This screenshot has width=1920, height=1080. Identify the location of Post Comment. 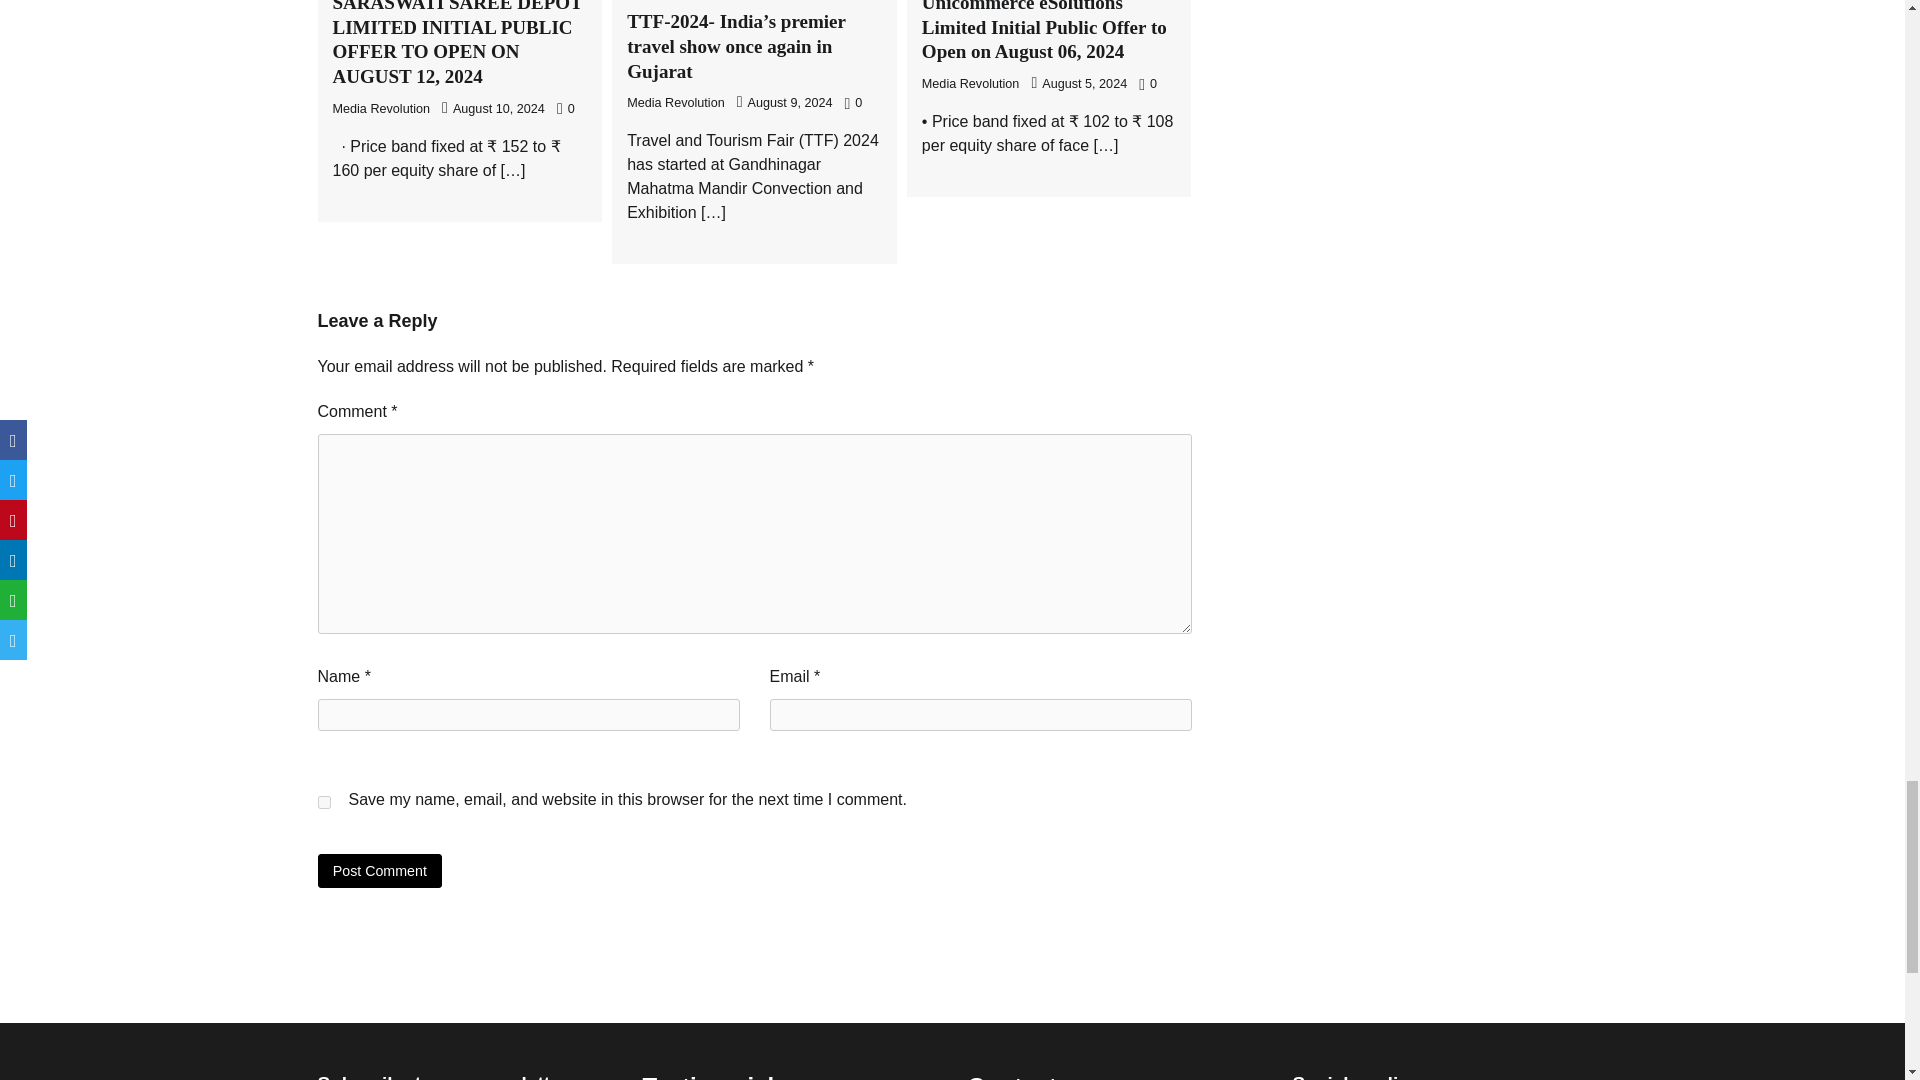
(380, 870).